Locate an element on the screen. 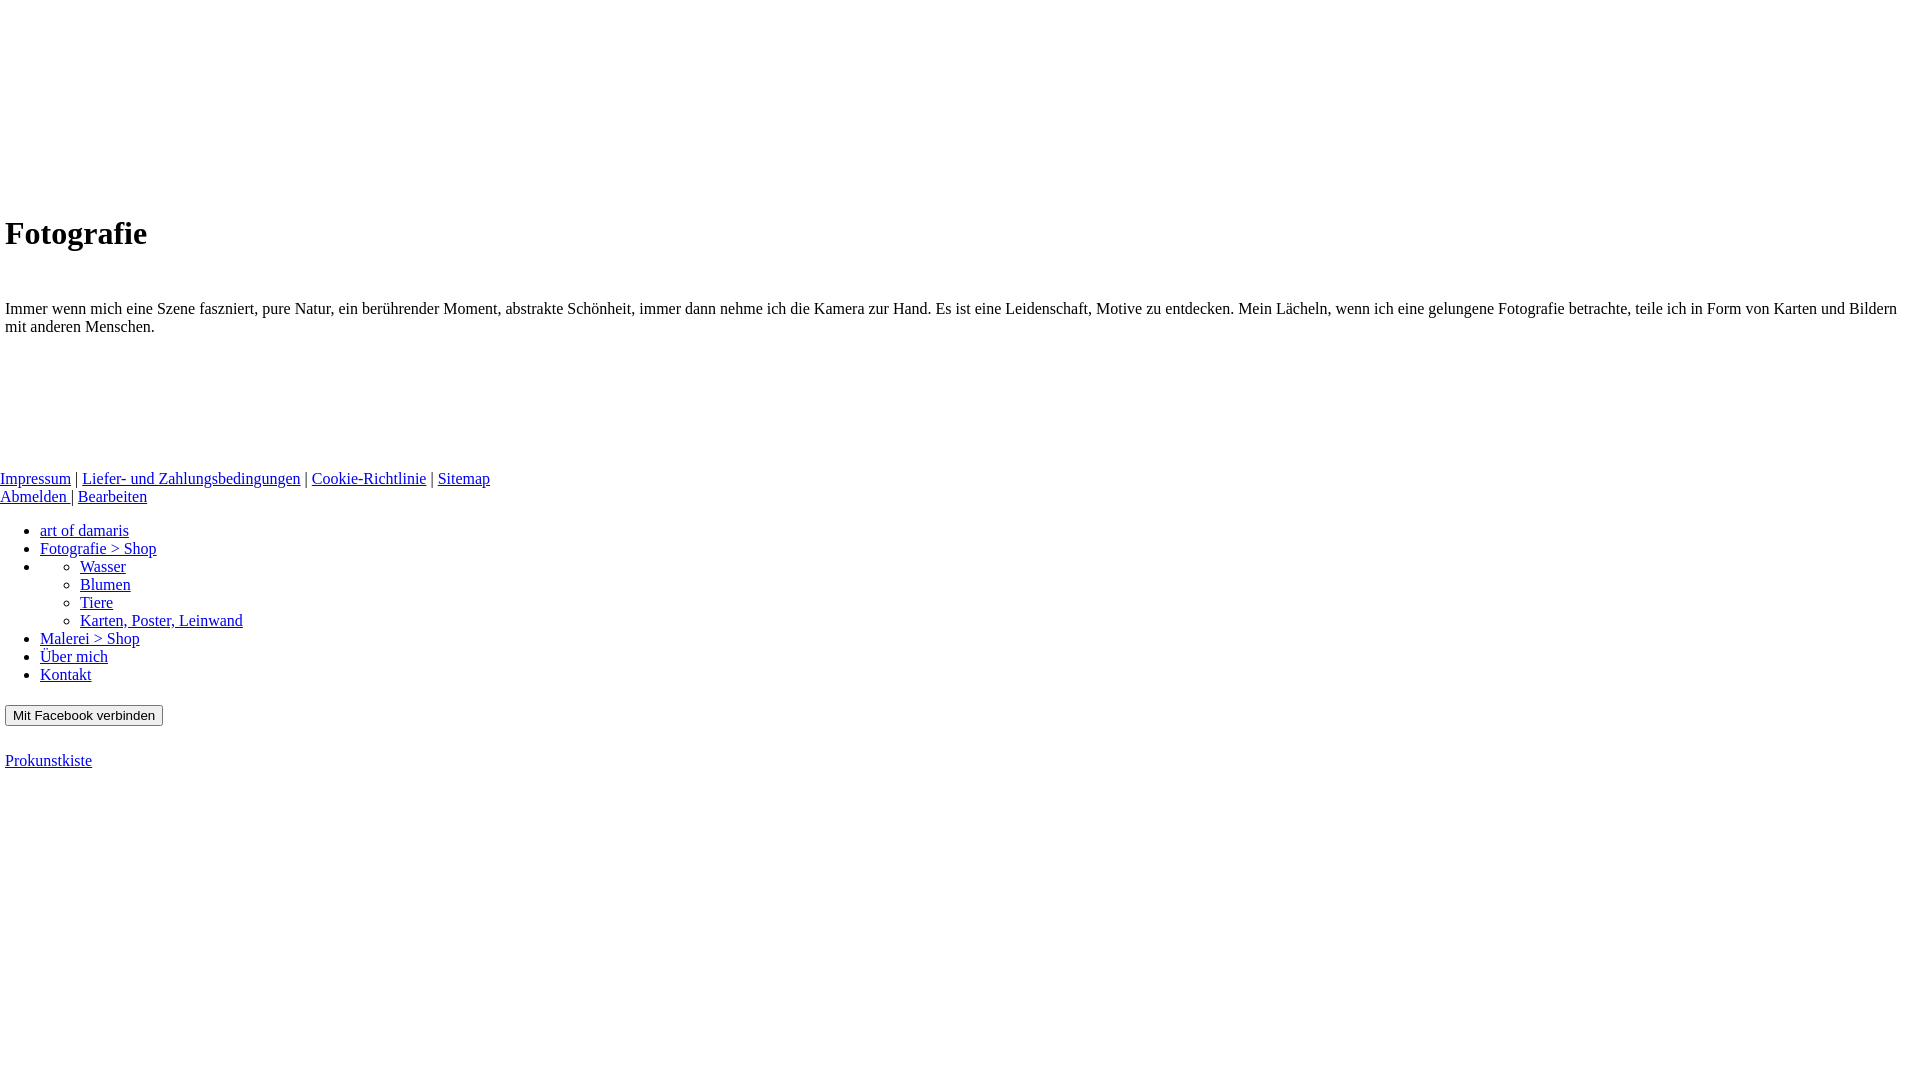  art of damaris is located at coordinates (84, 530).